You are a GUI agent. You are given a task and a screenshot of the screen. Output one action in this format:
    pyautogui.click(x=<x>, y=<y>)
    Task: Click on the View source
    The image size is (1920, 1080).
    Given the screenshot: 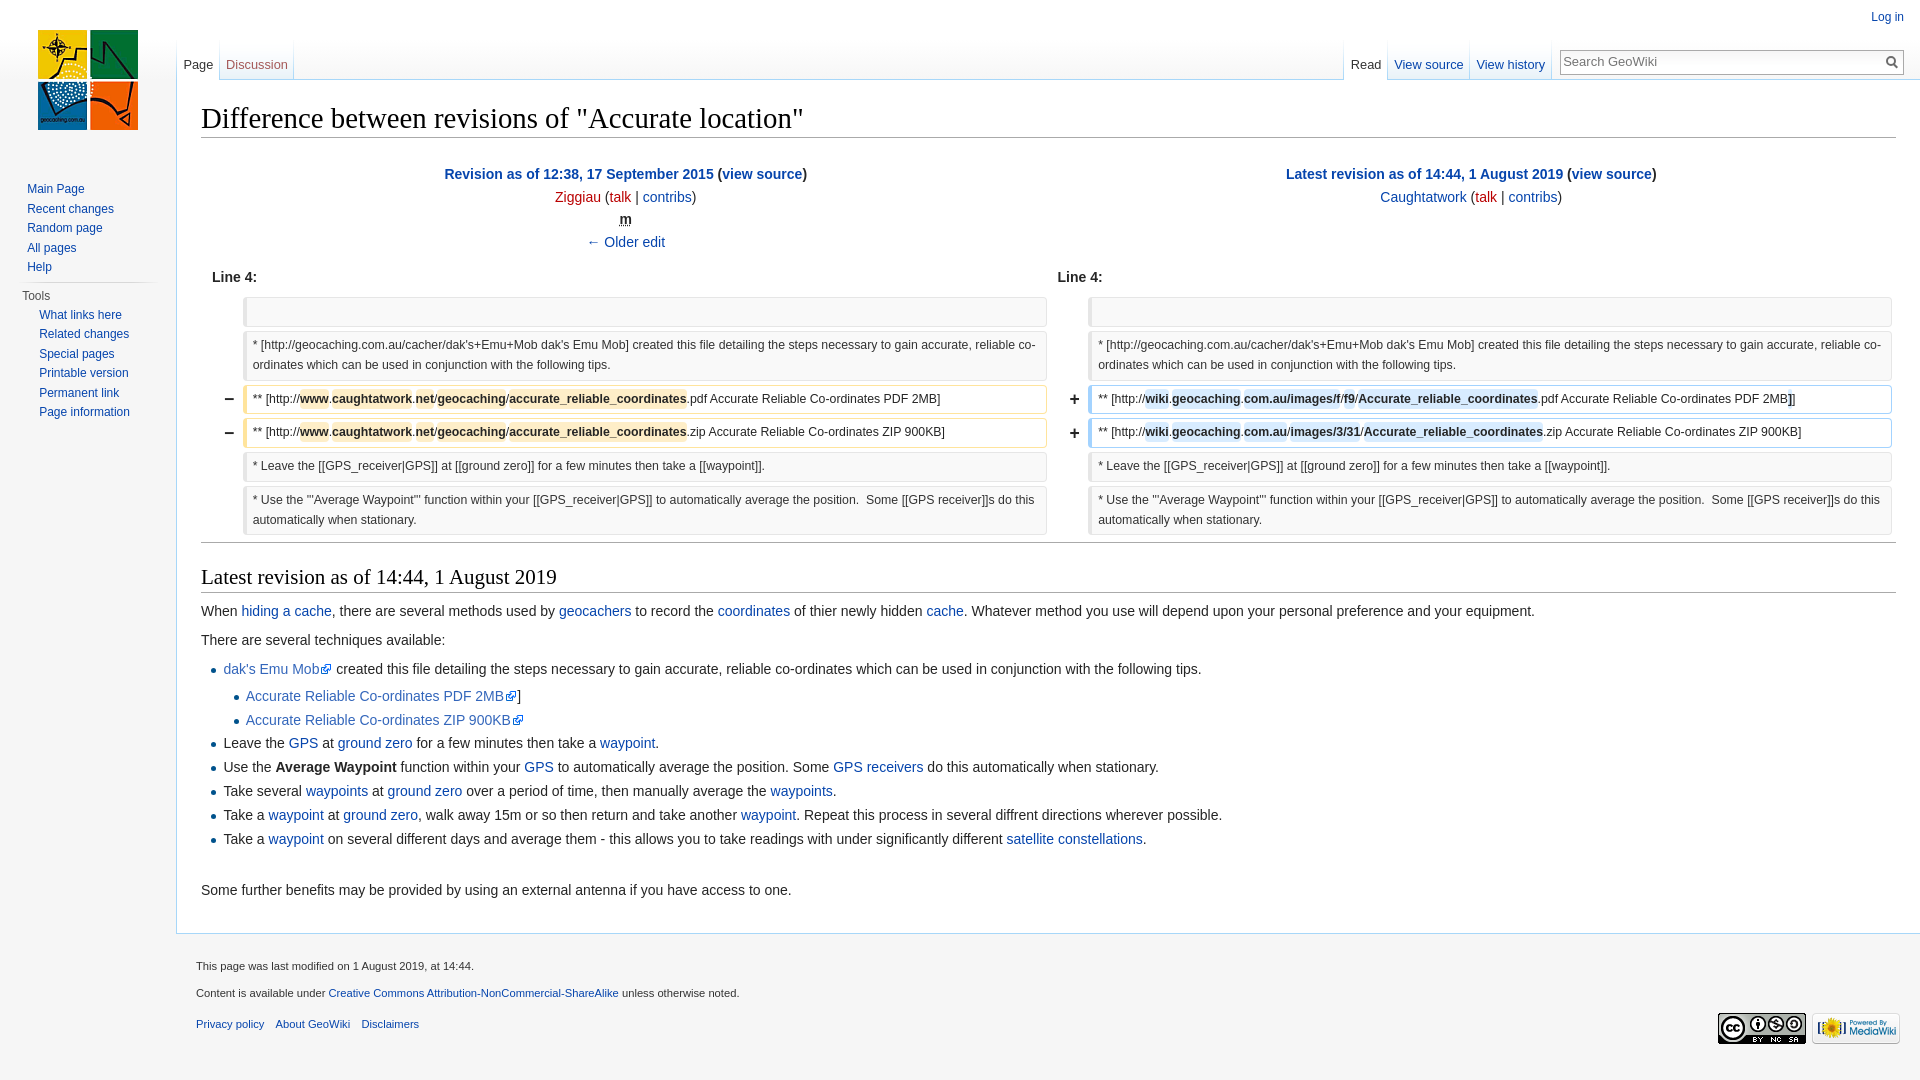 What is the action you would take?
    pyautogui.click(x=1429, y=60)
    